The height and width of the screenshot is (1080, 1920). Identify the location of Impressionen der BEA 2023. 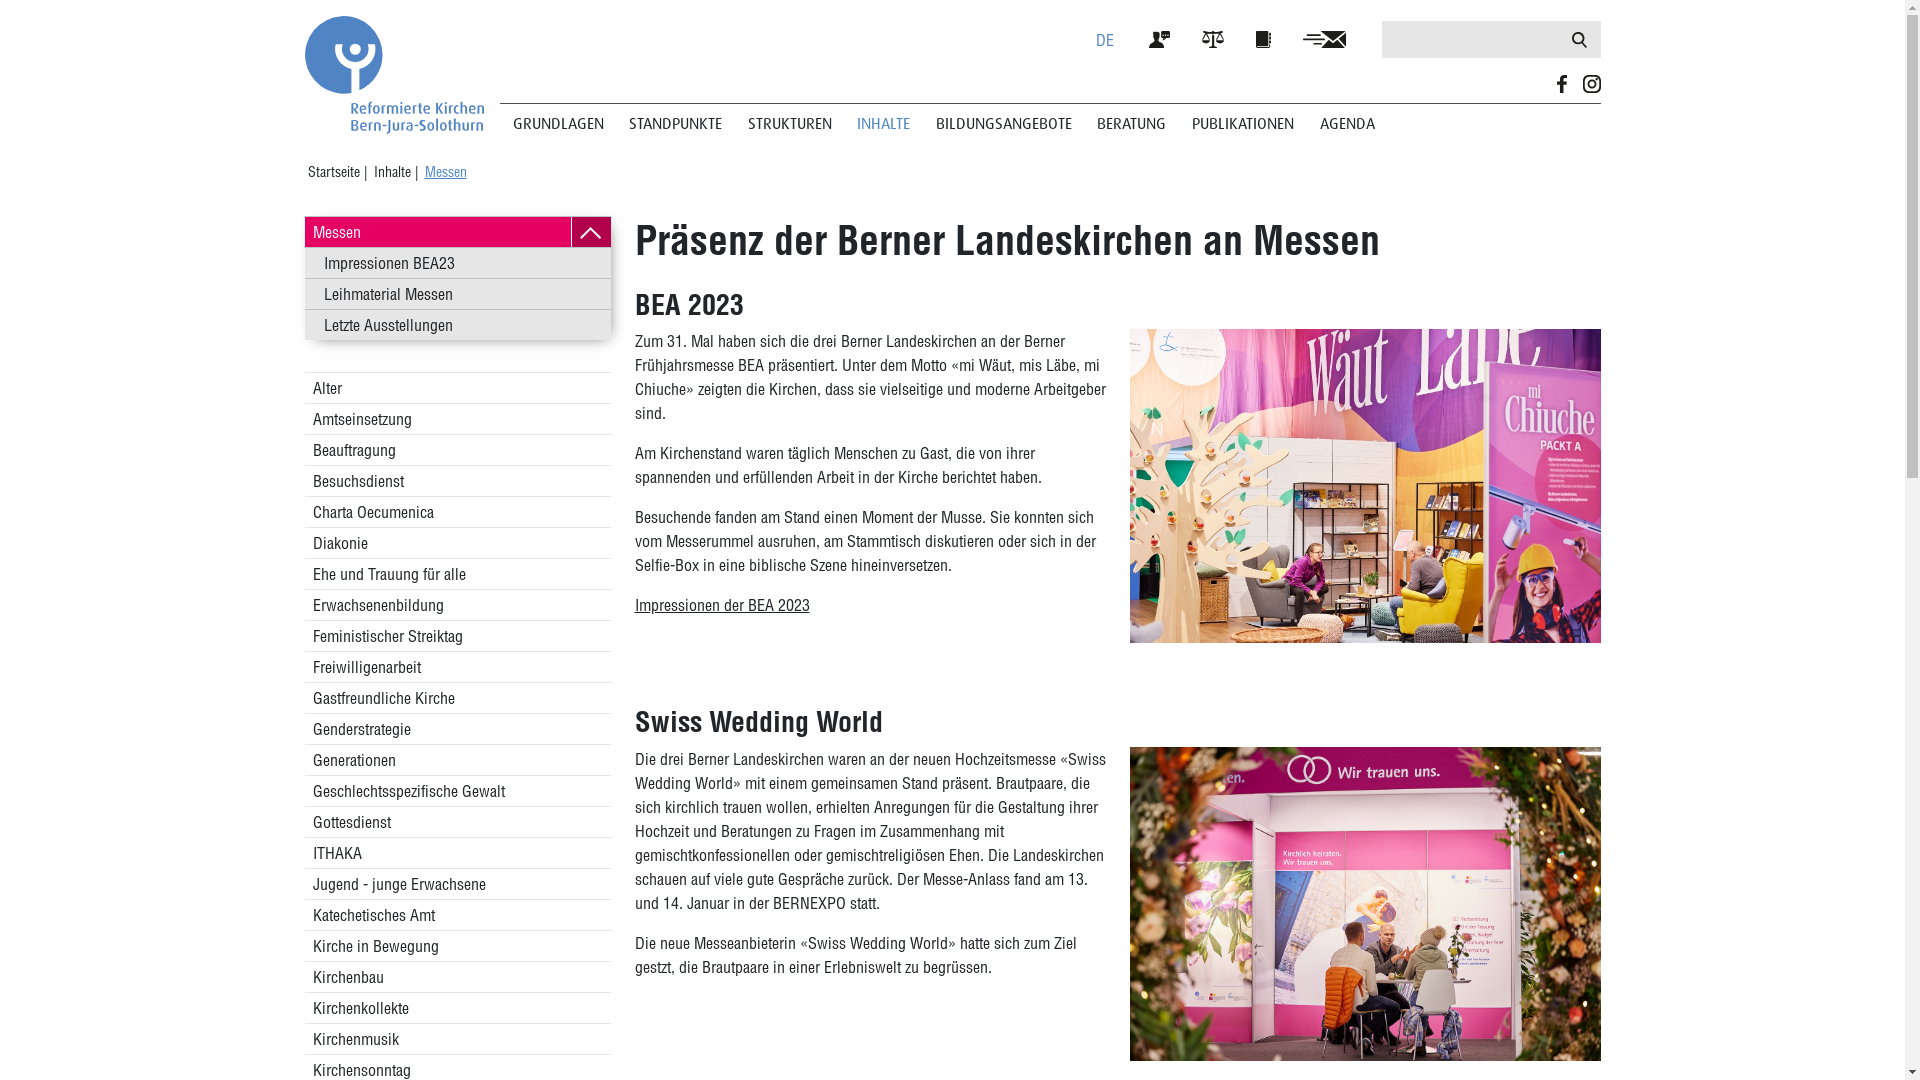
(722, 605).